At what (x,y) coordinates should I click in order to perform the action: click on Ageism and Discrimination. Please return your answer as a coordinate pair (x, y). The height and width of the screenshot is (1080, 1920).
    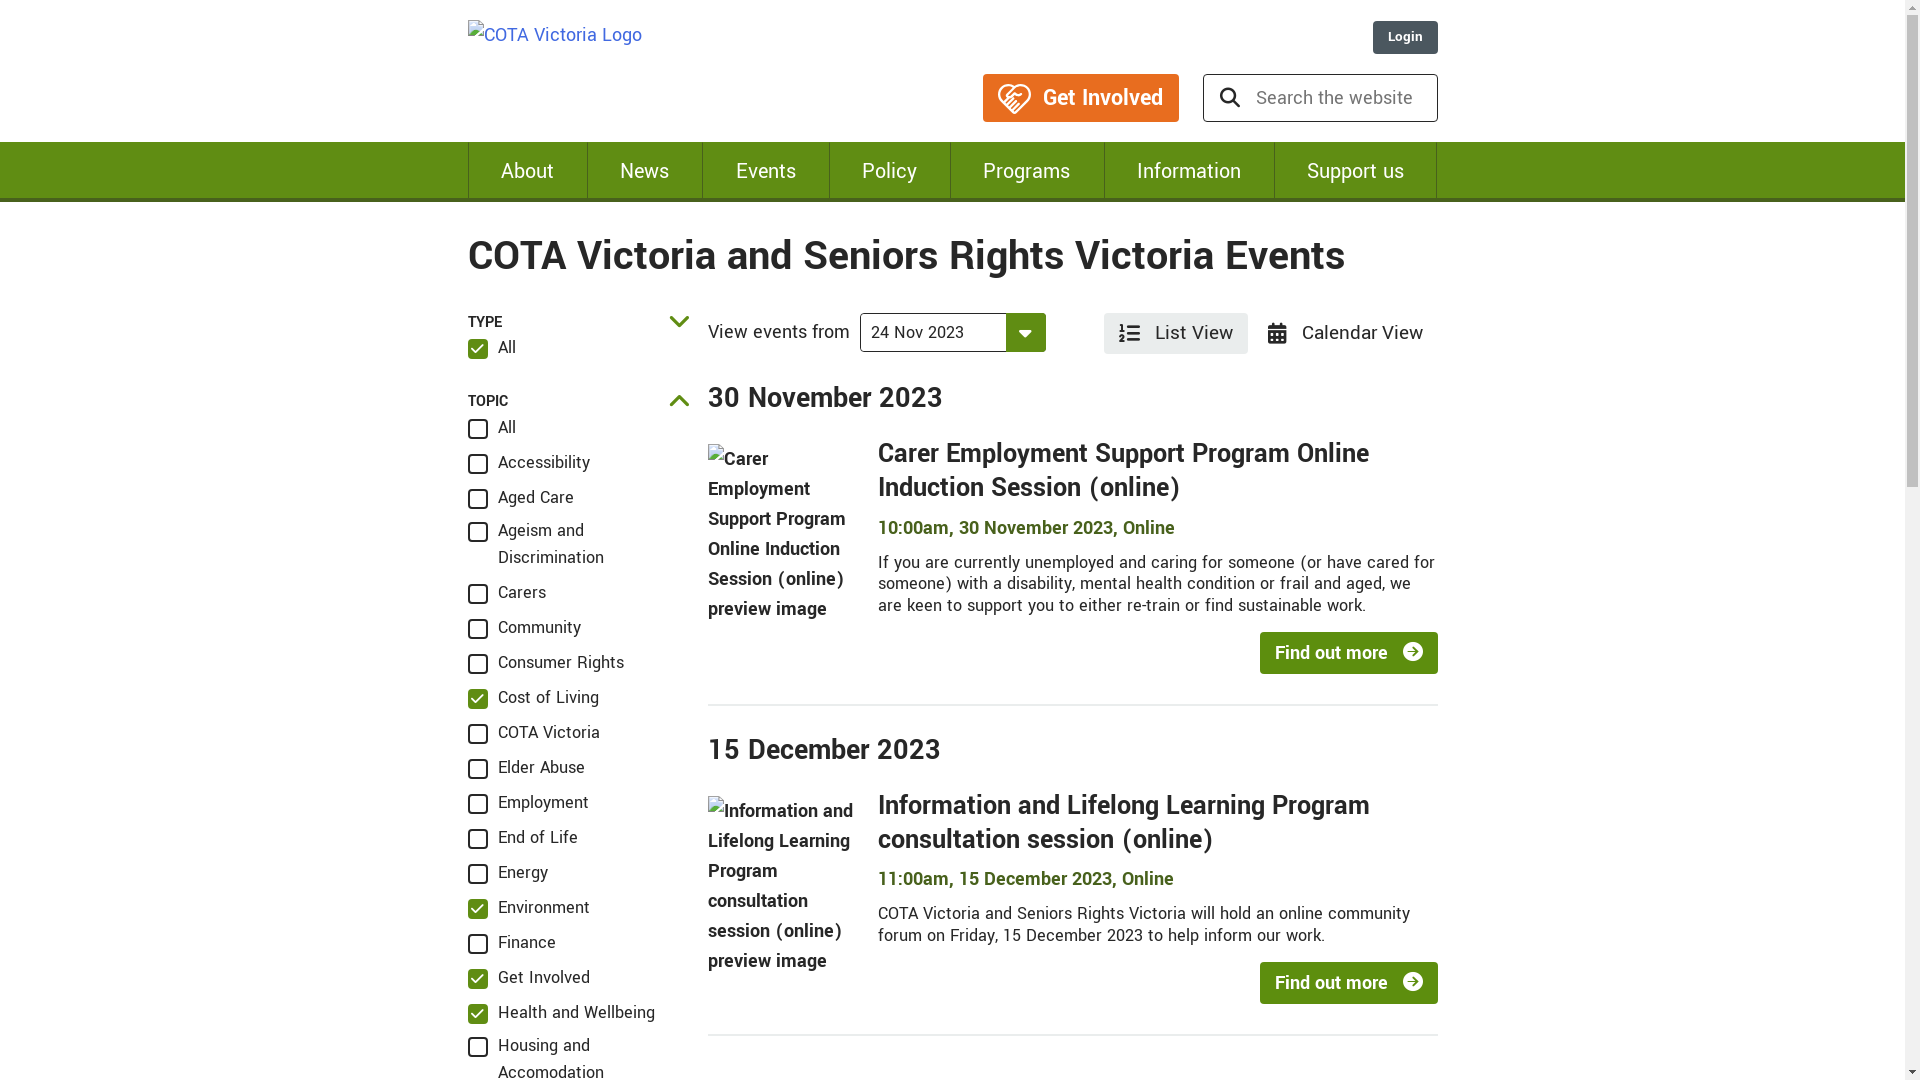
    Looking at the image, I should click on (578, 544).